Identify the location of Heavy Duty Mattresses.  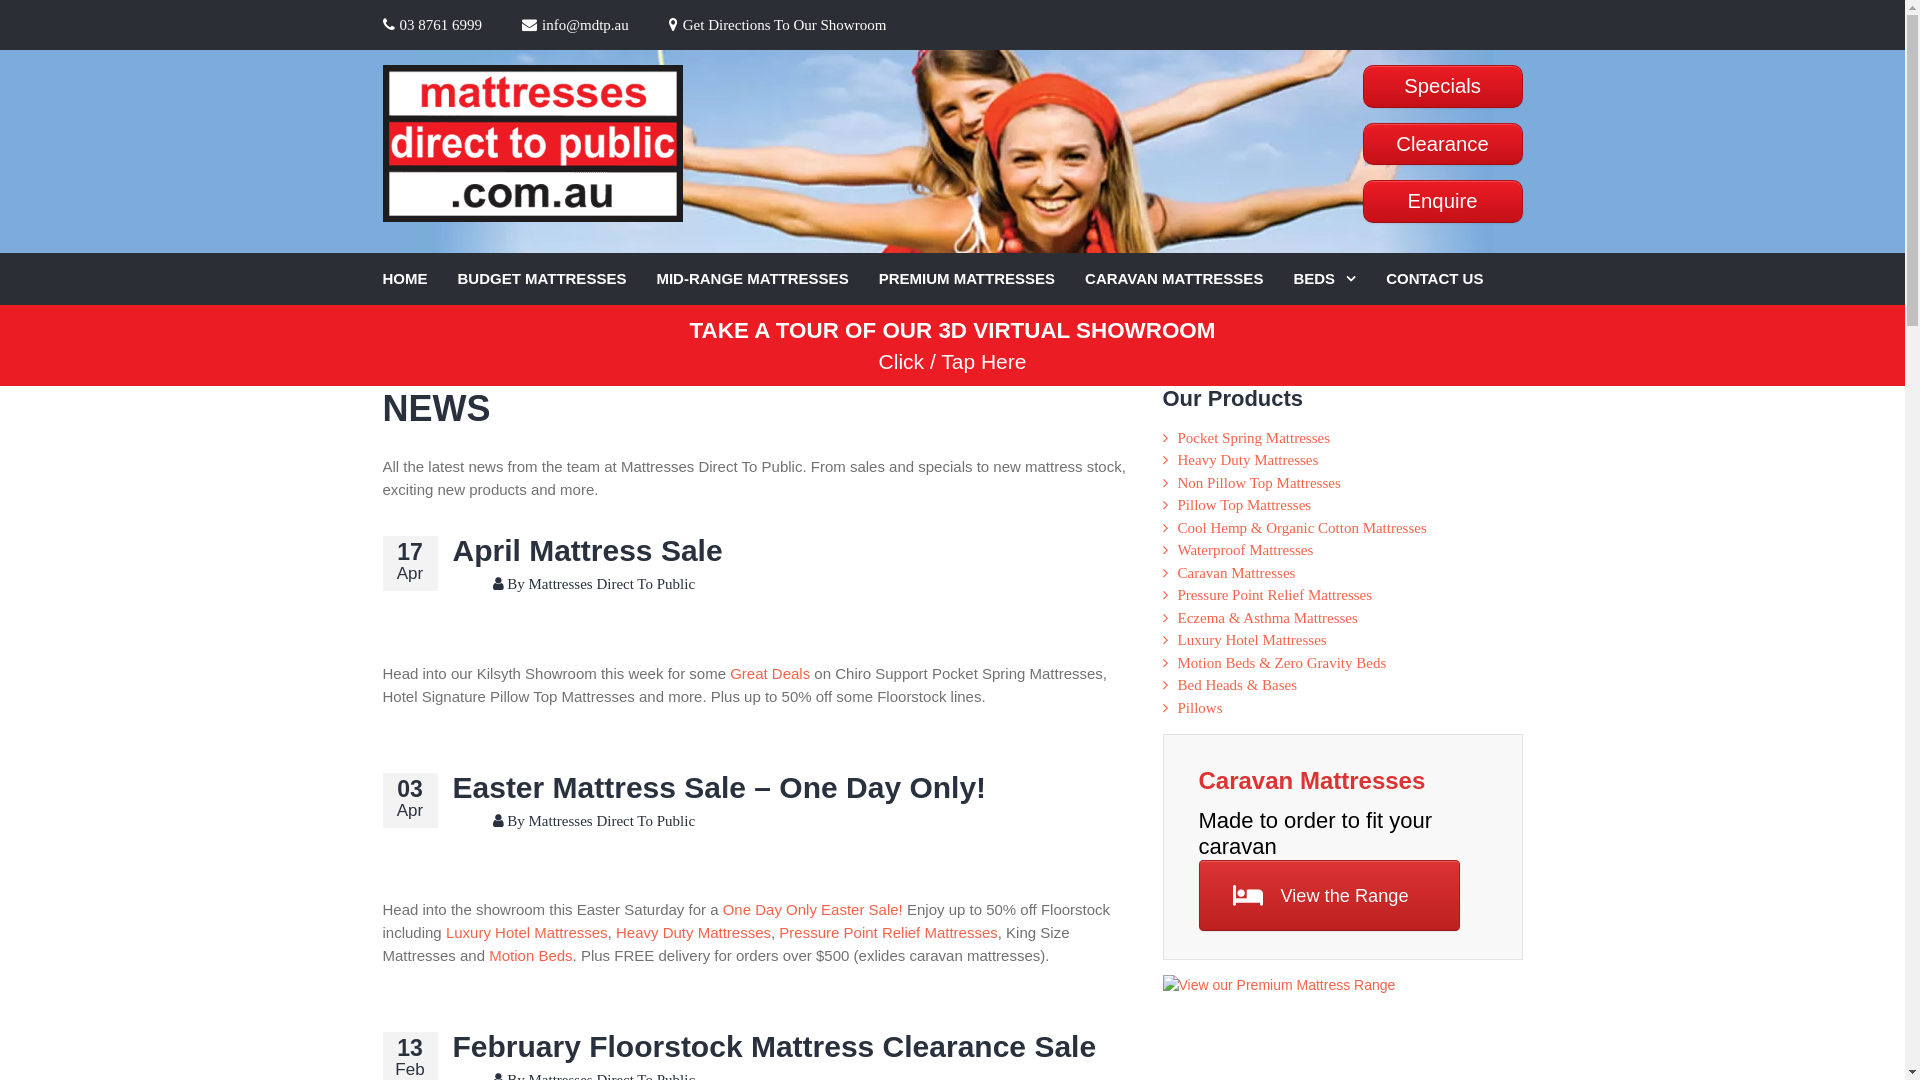
(694, 932).